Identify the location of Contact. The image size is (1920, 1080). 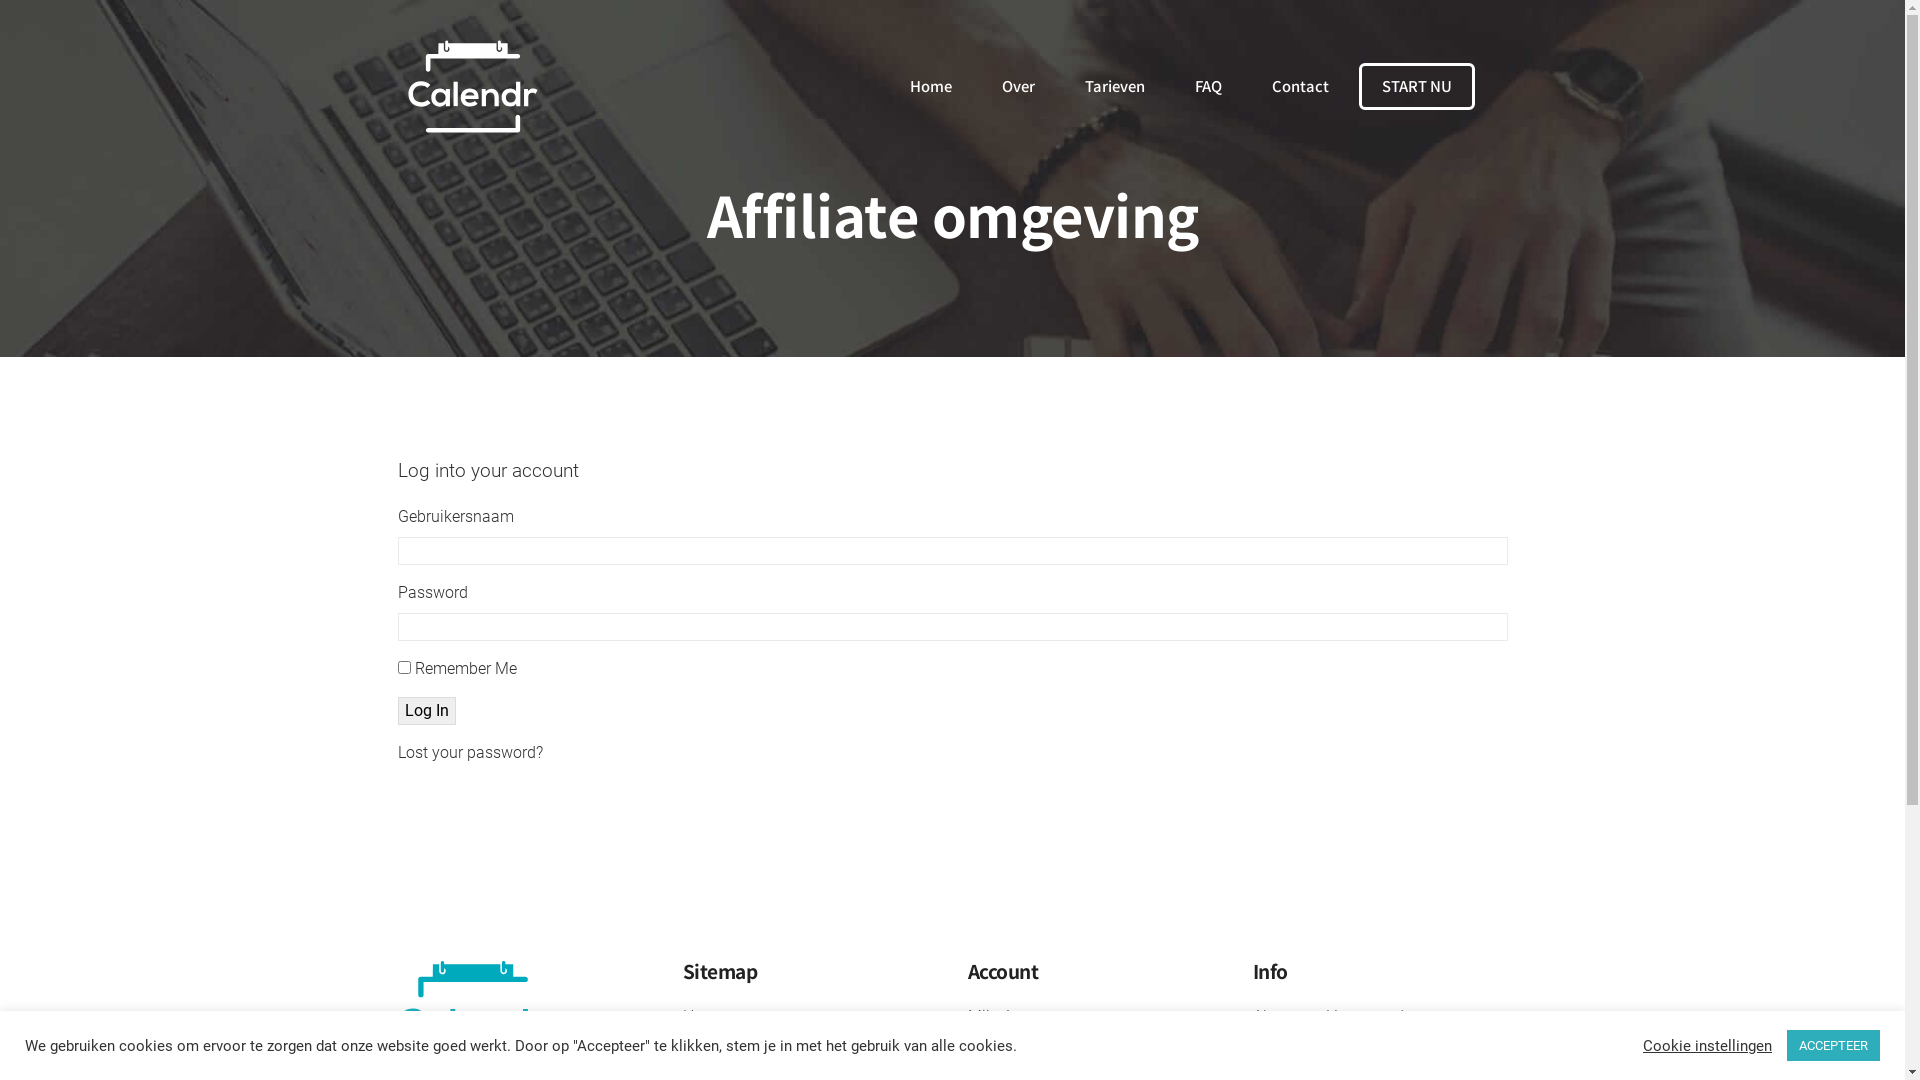
(1300, 86).